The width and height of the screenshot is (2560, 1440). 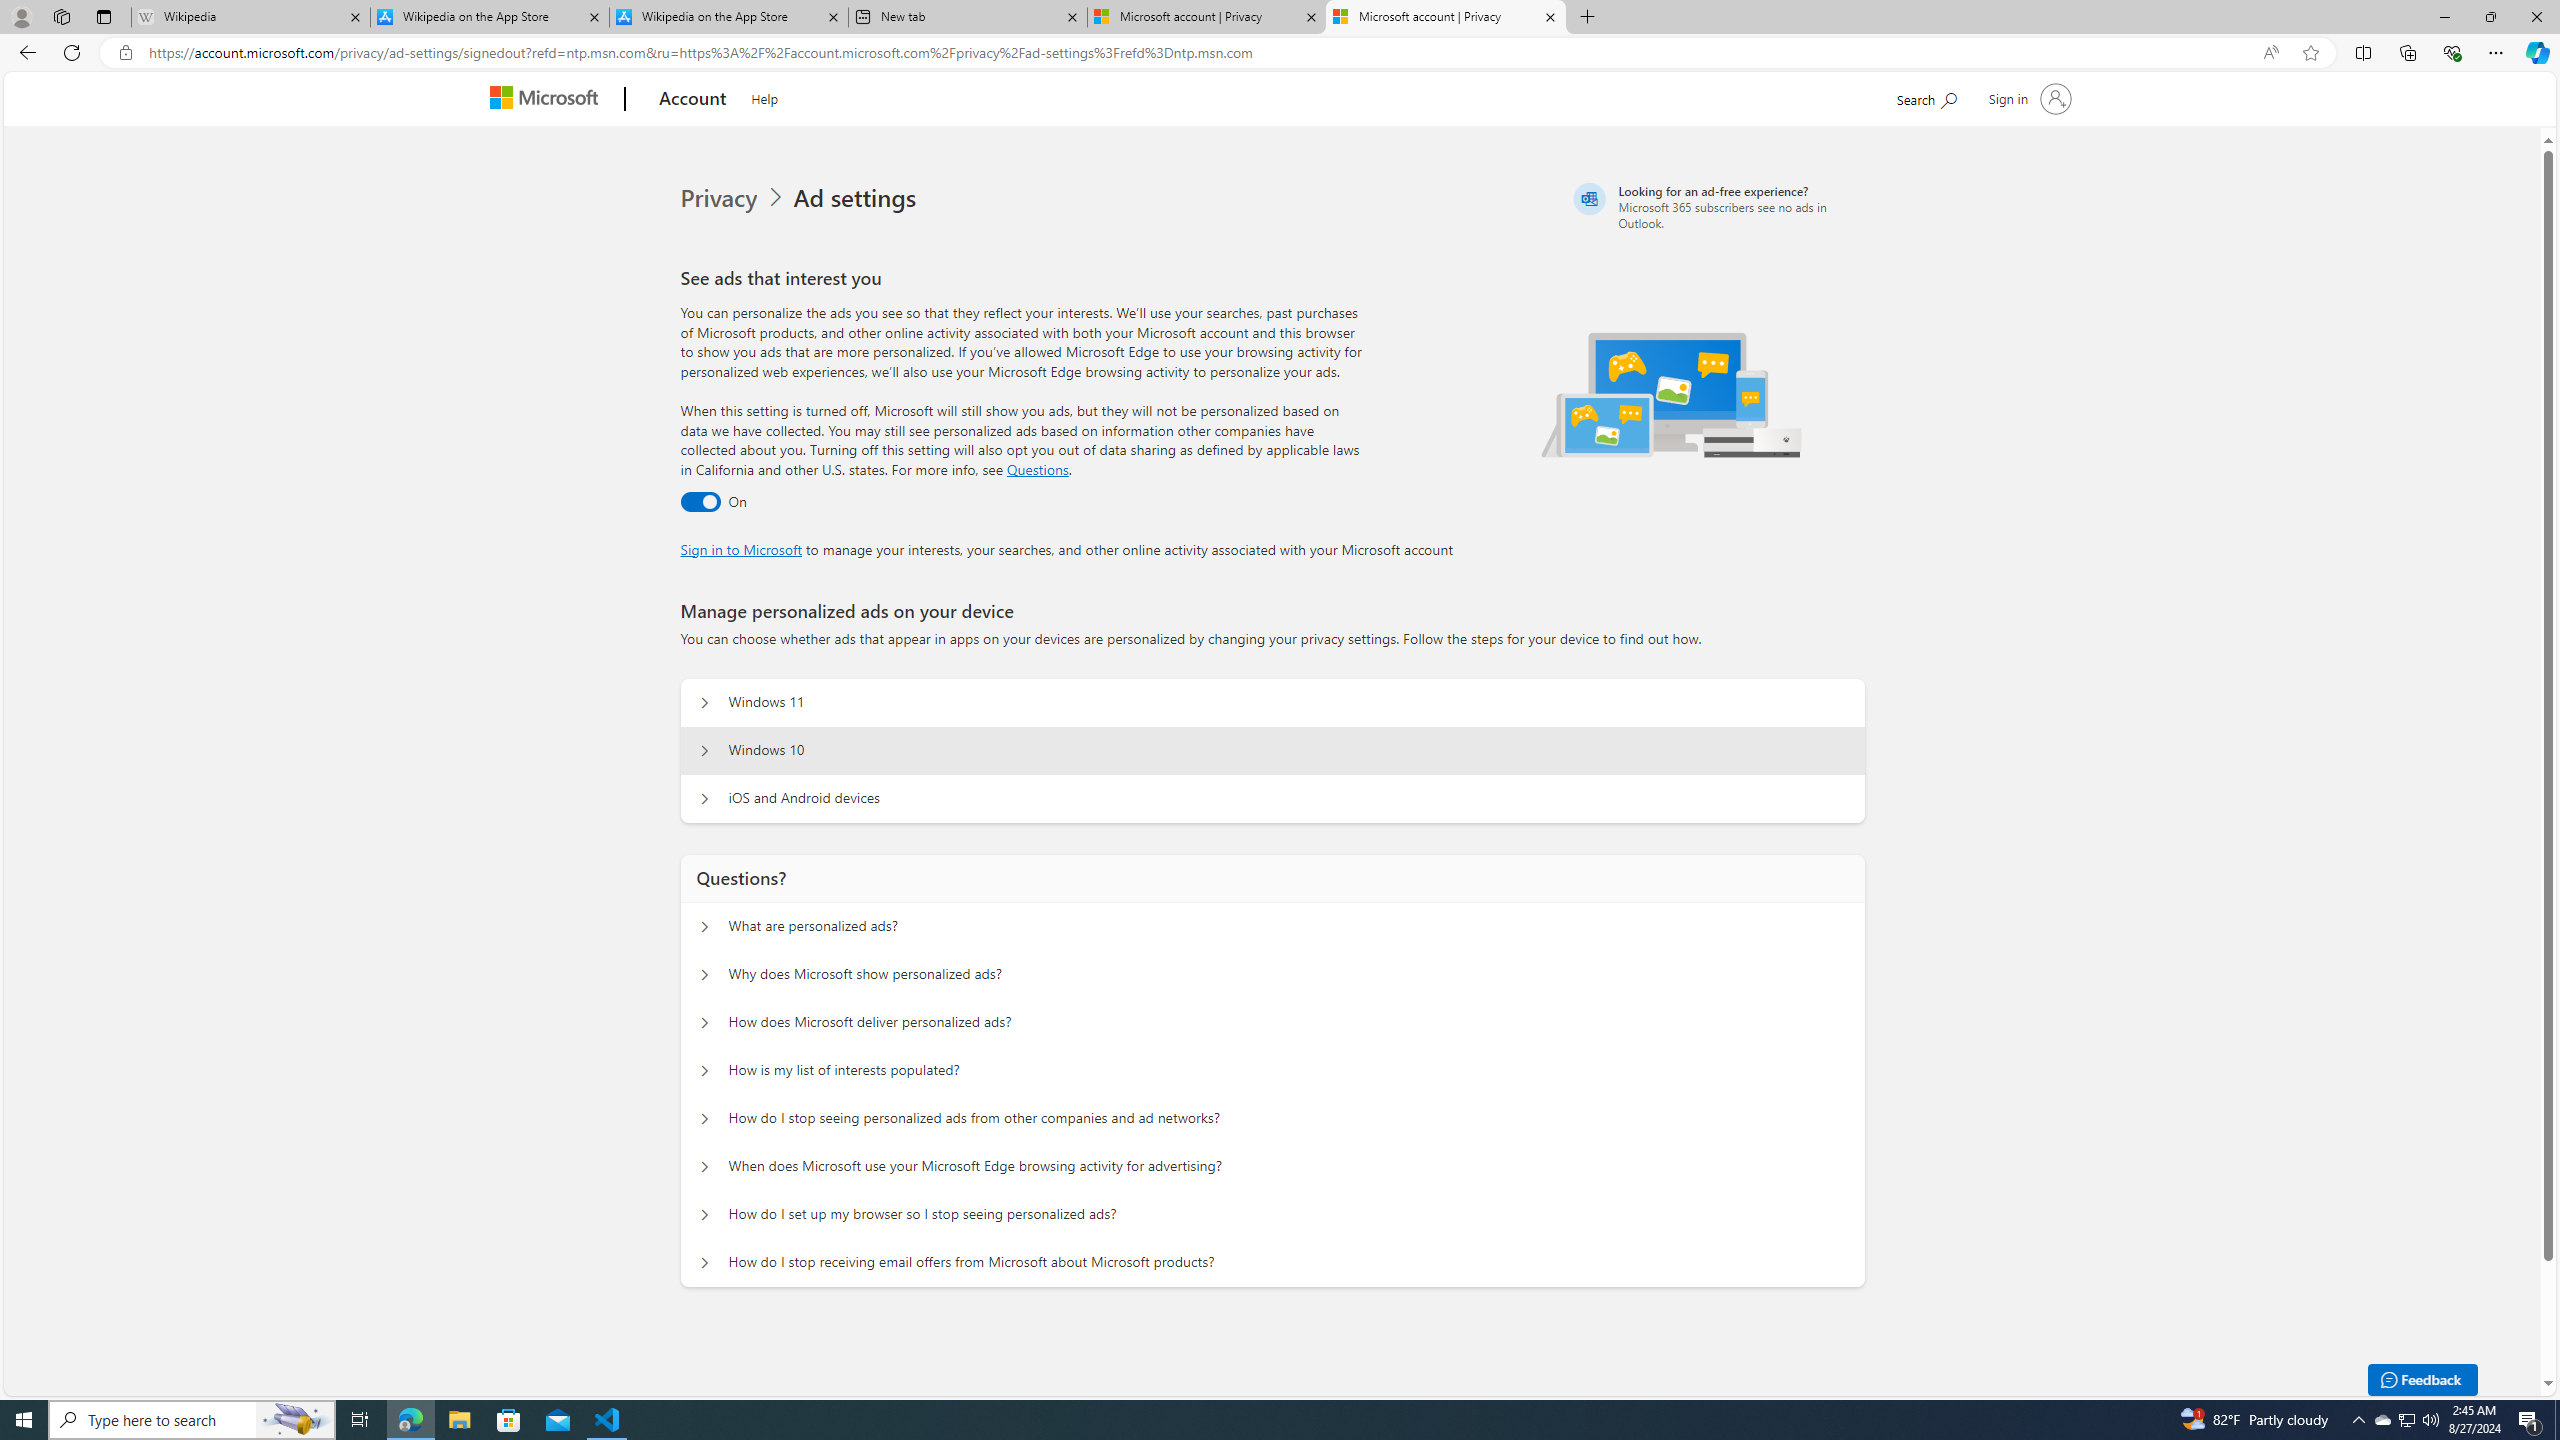 I want to click on Illustration of multiple devices, so click(x=1672, y=394).